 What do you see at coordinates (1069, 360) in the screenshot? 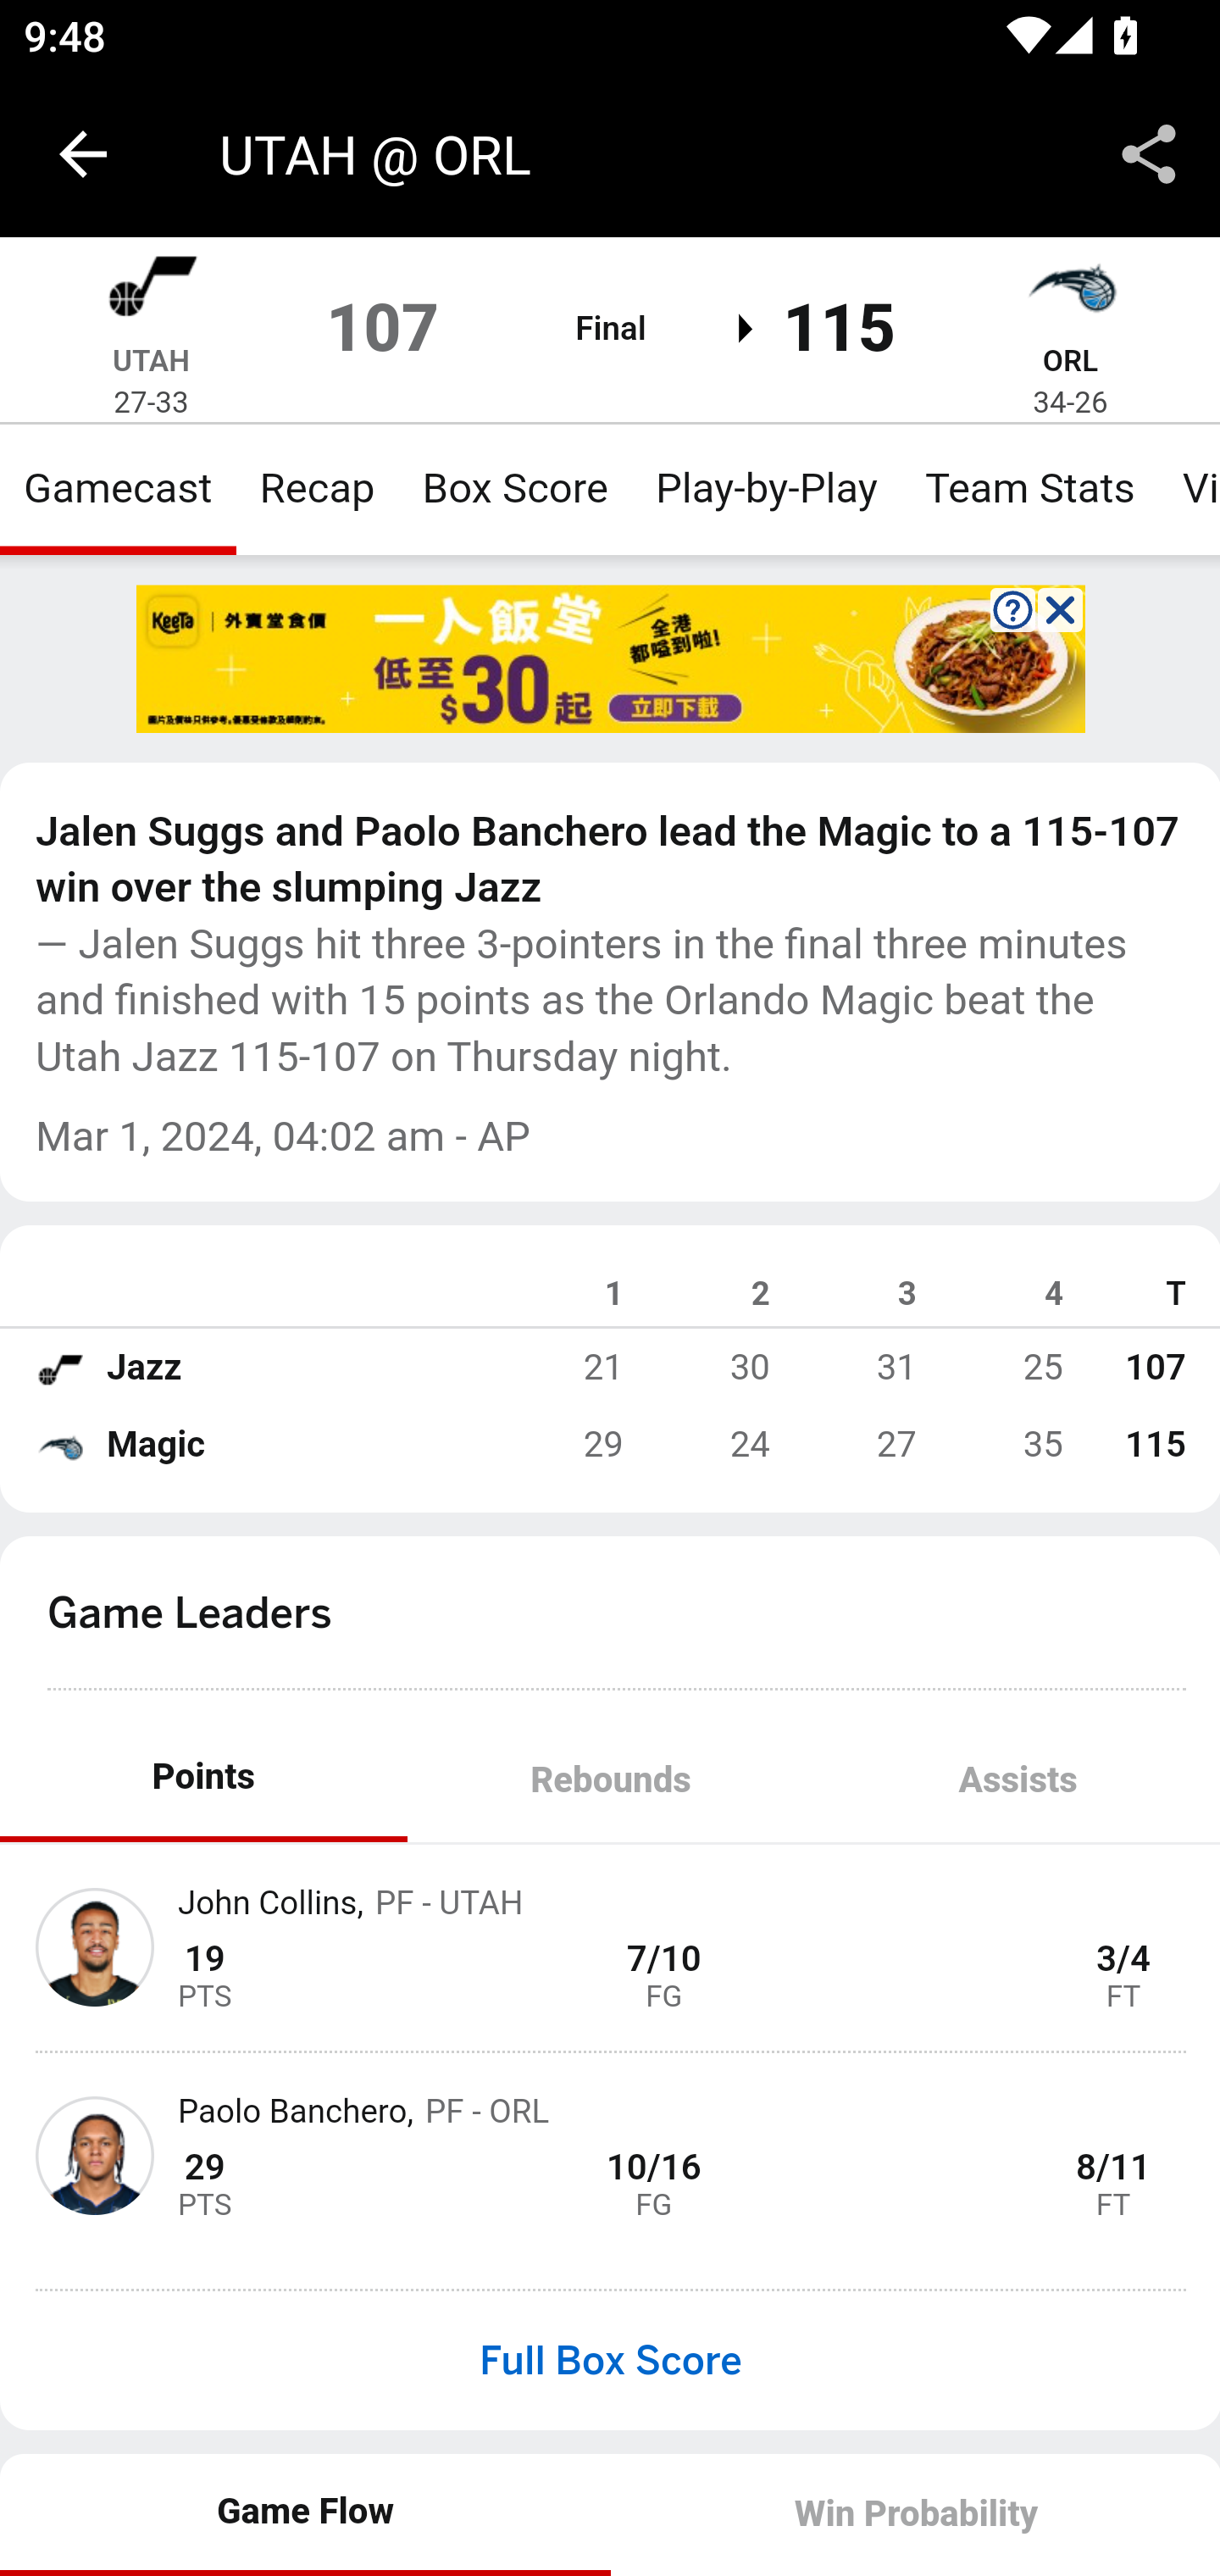
I see `ORL` at bounding box center [1069, 360].